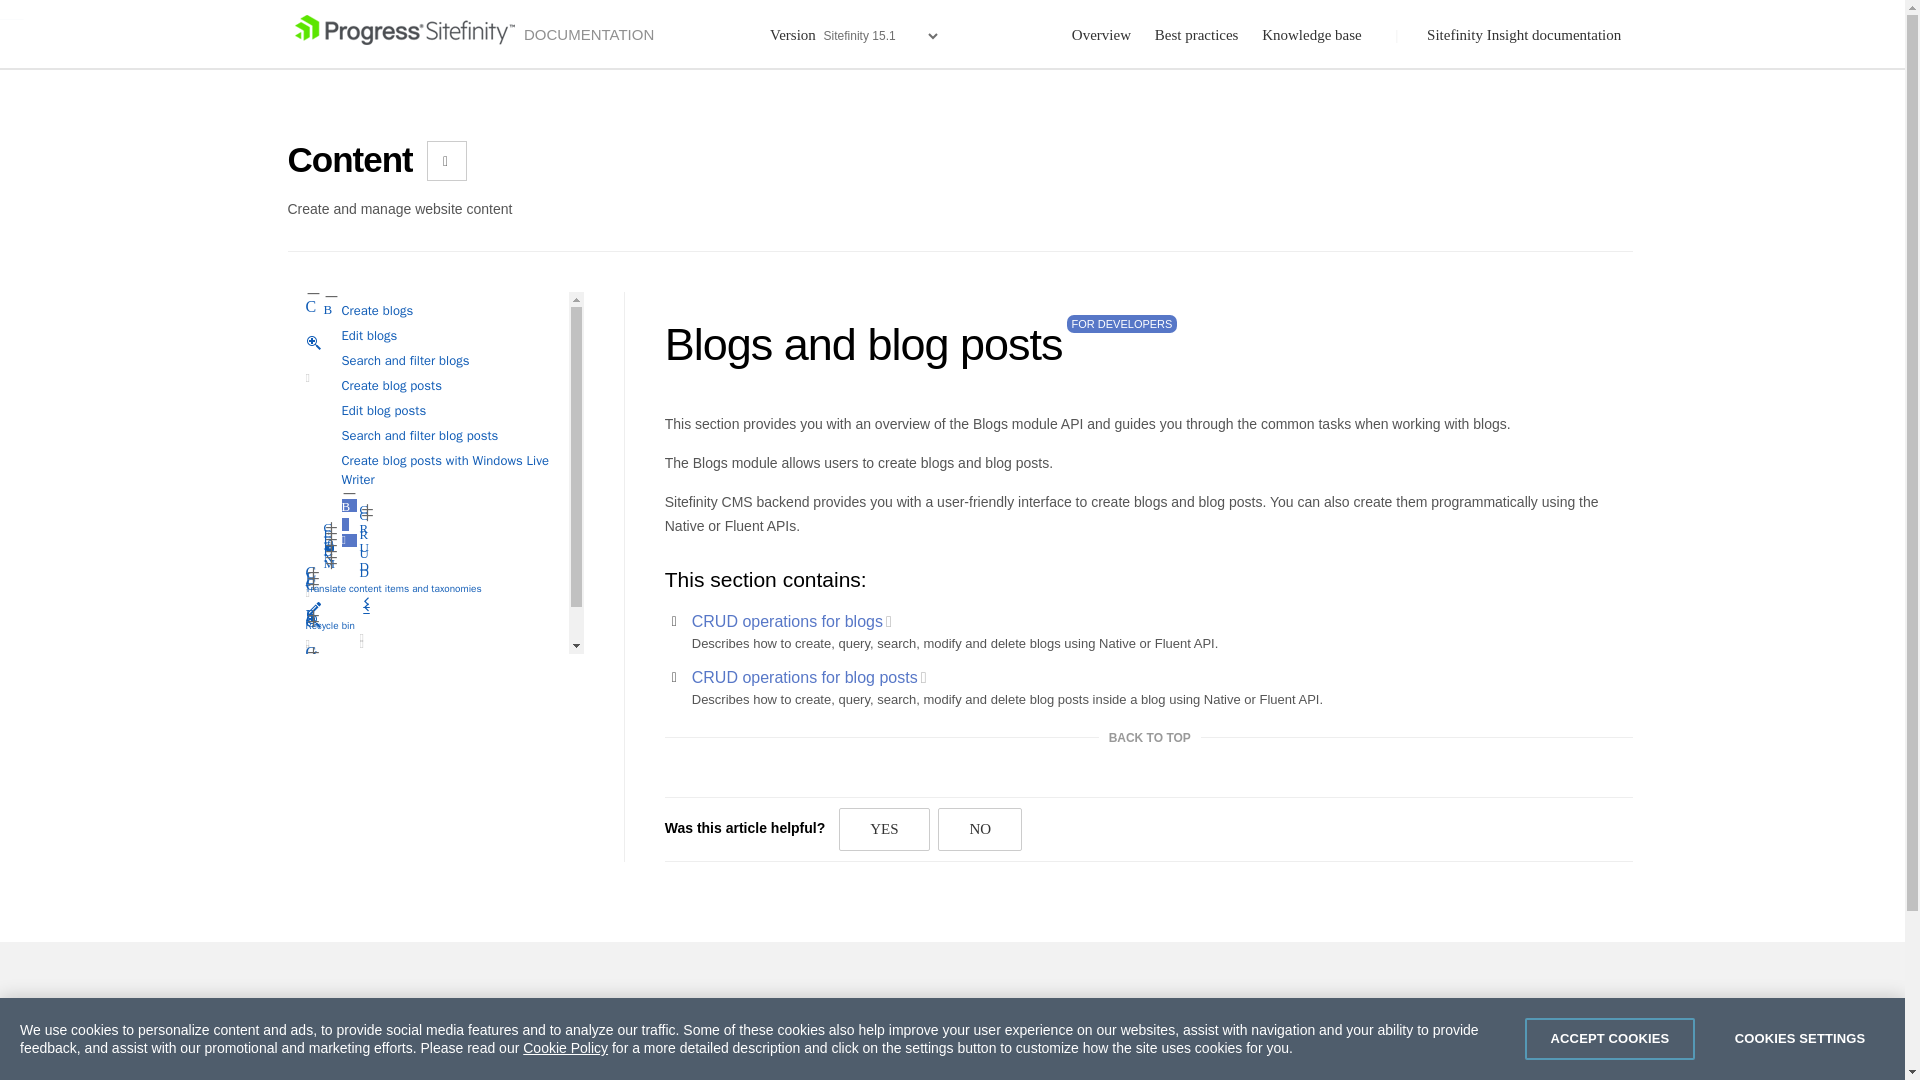 The image size is (1920, 1080). What do you see at coordinates (369, 336) in the screenshot?
I see `Edit blogs` at bounding box center [369, 336].